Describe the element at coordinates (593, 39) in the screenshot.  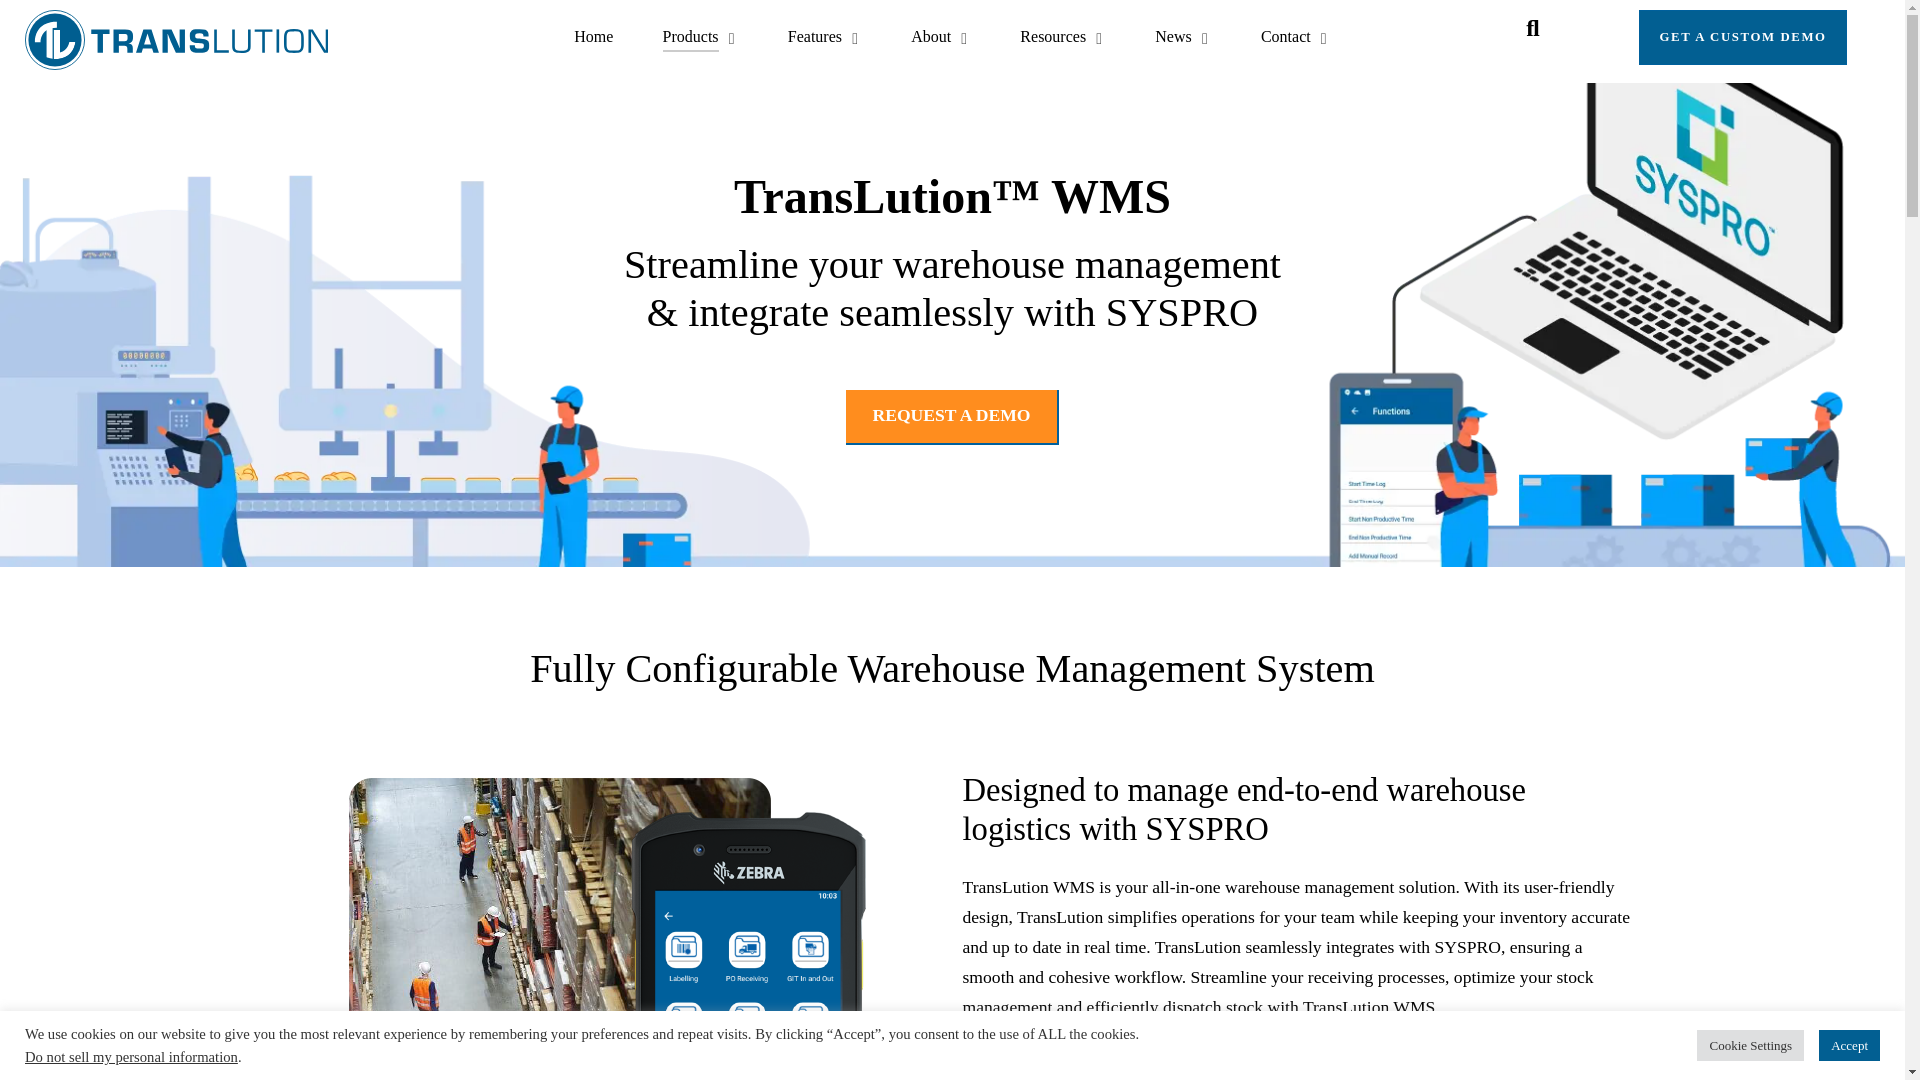
I see `Home` at that location.